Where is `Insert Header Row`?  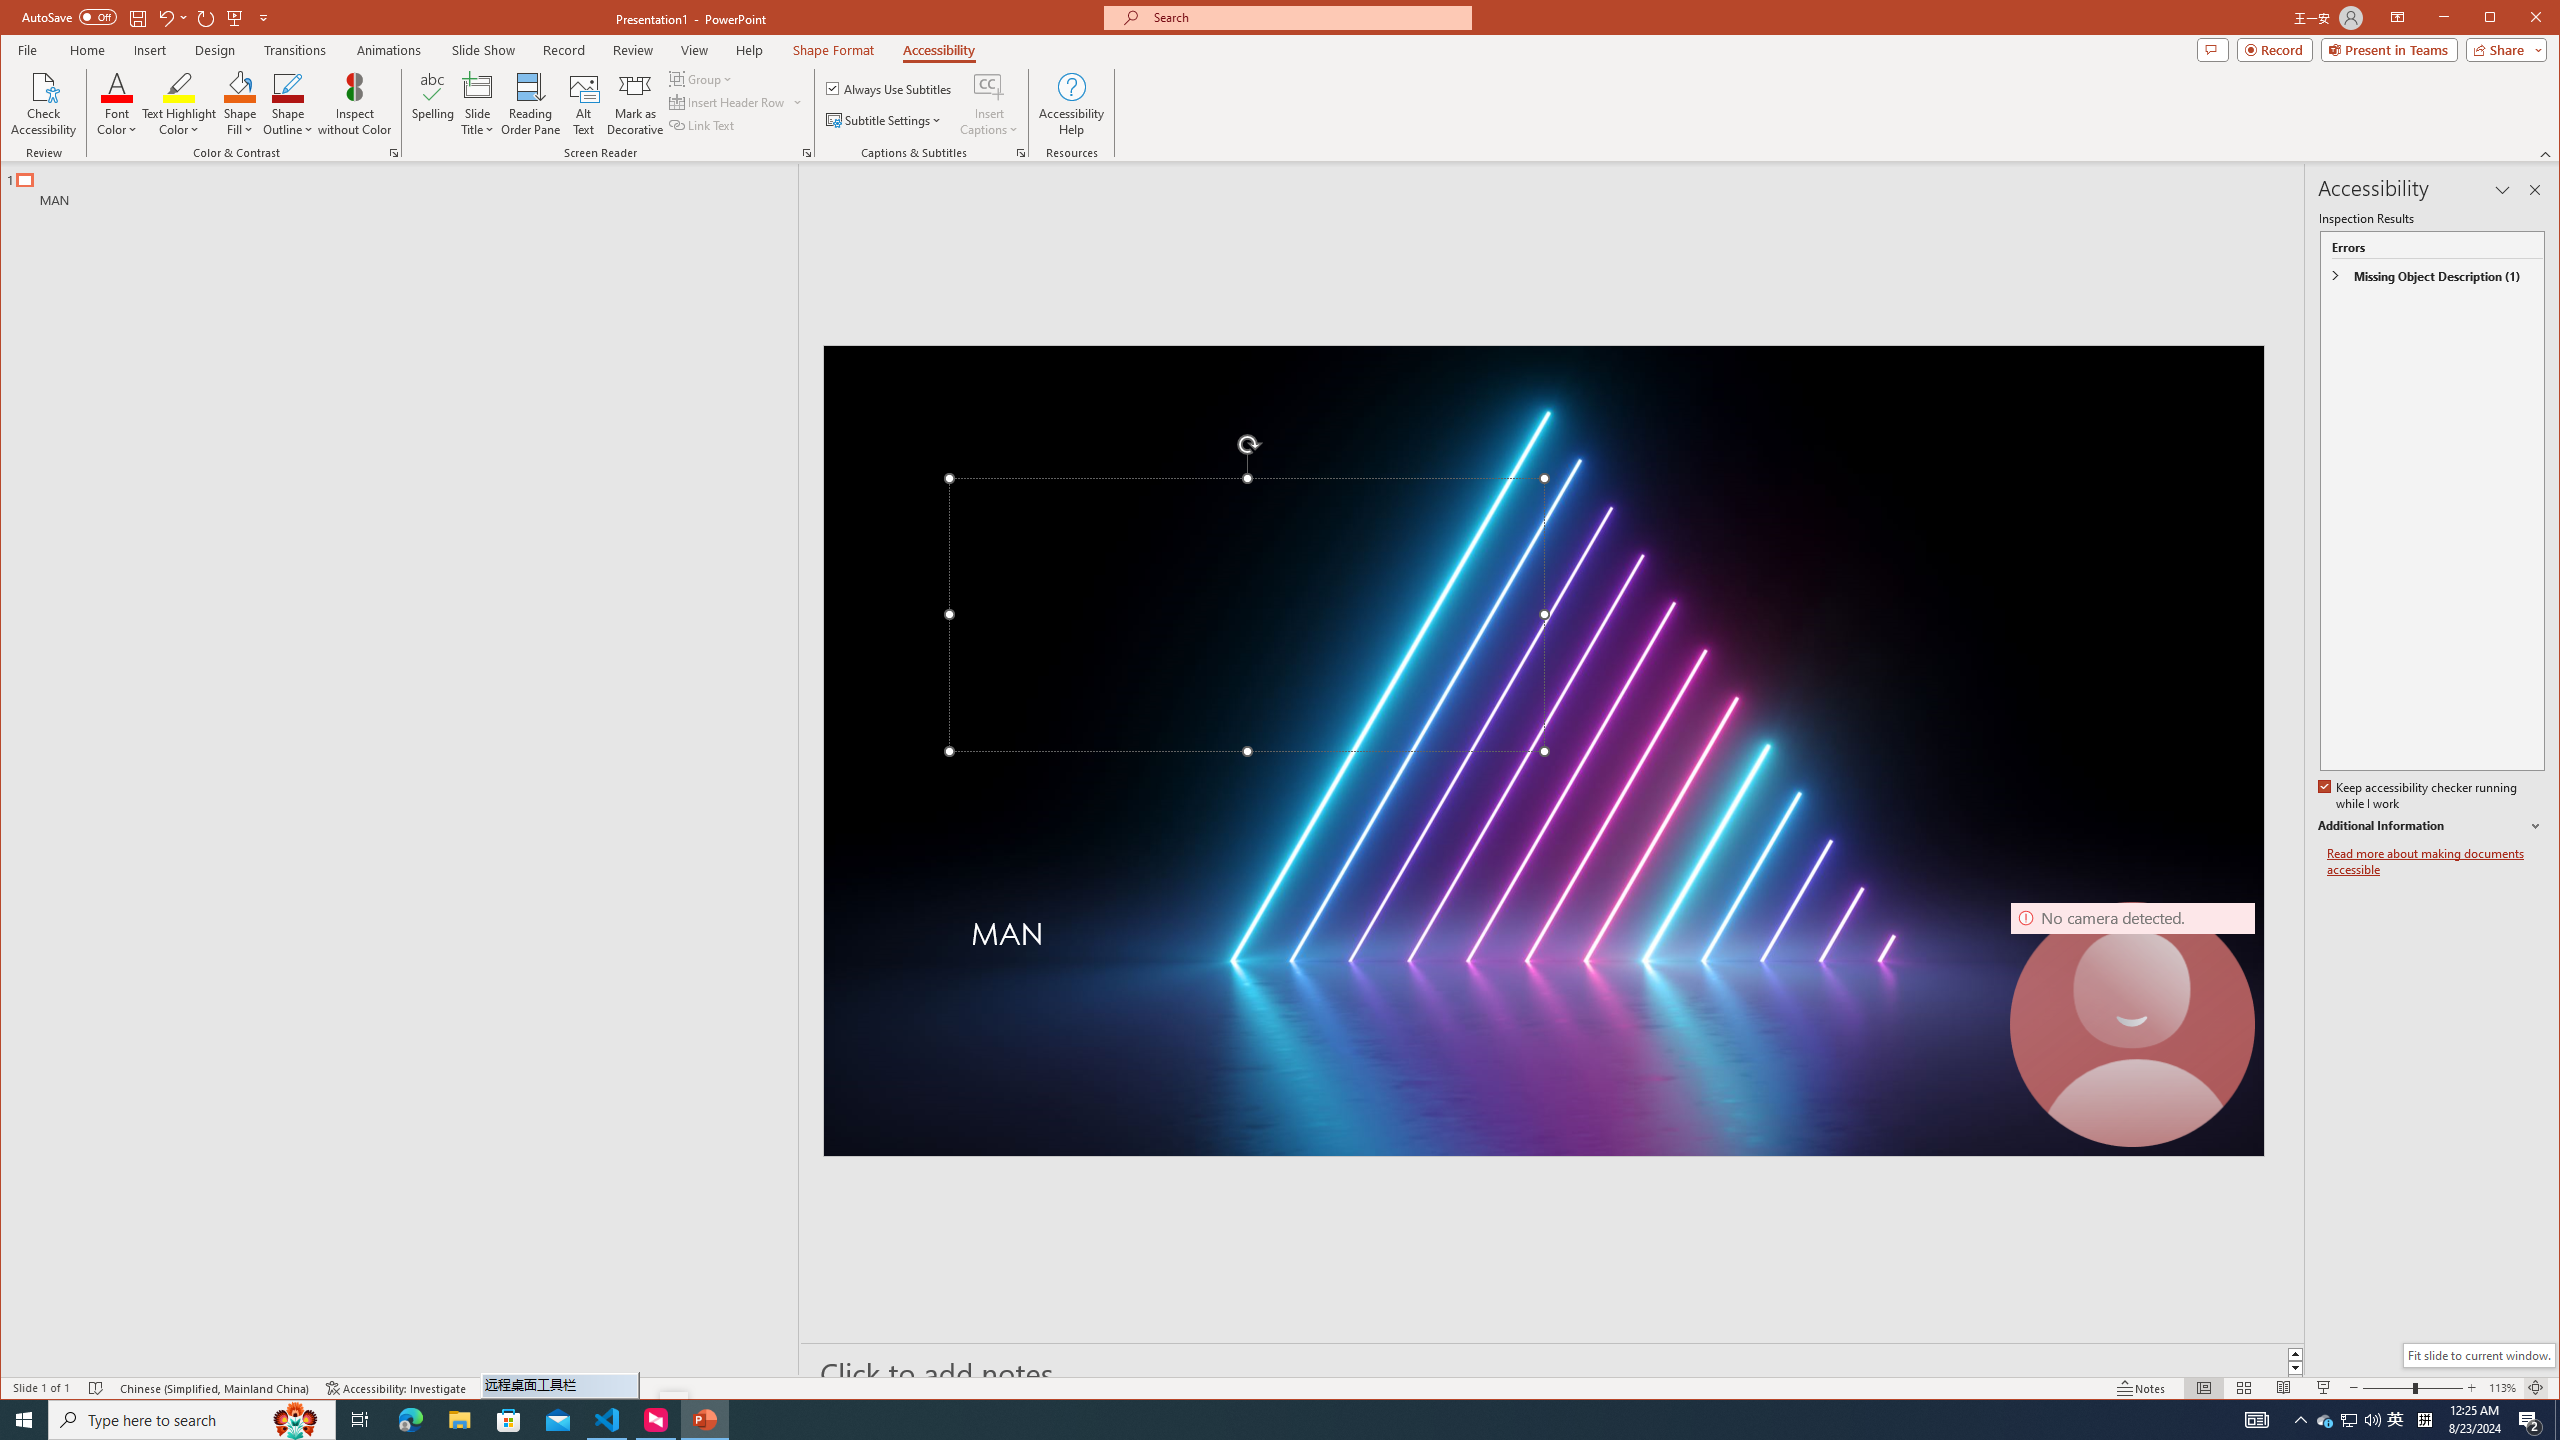
Insert Header Row is located at coordinates (736, 102).